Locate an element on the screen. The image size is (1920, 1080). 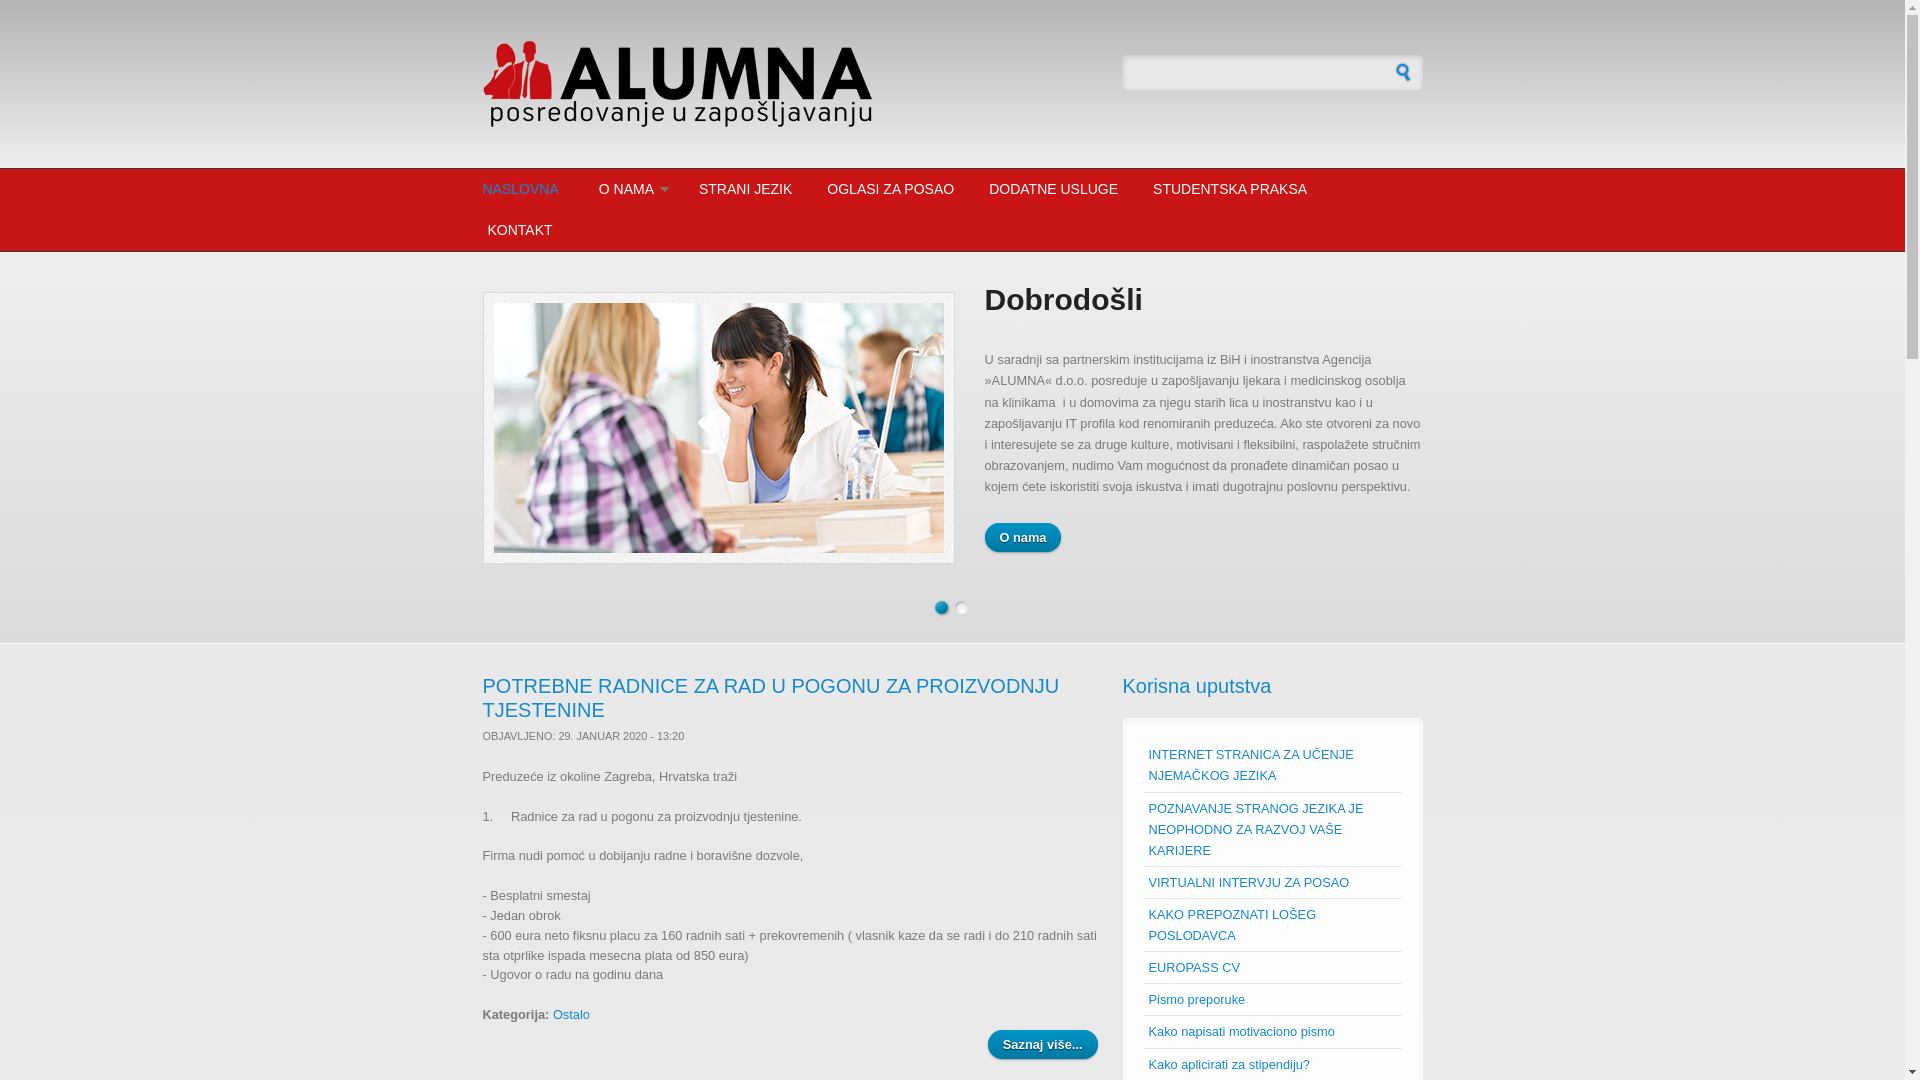
Pismo preporuke is located at coordinates (1196, 1000).